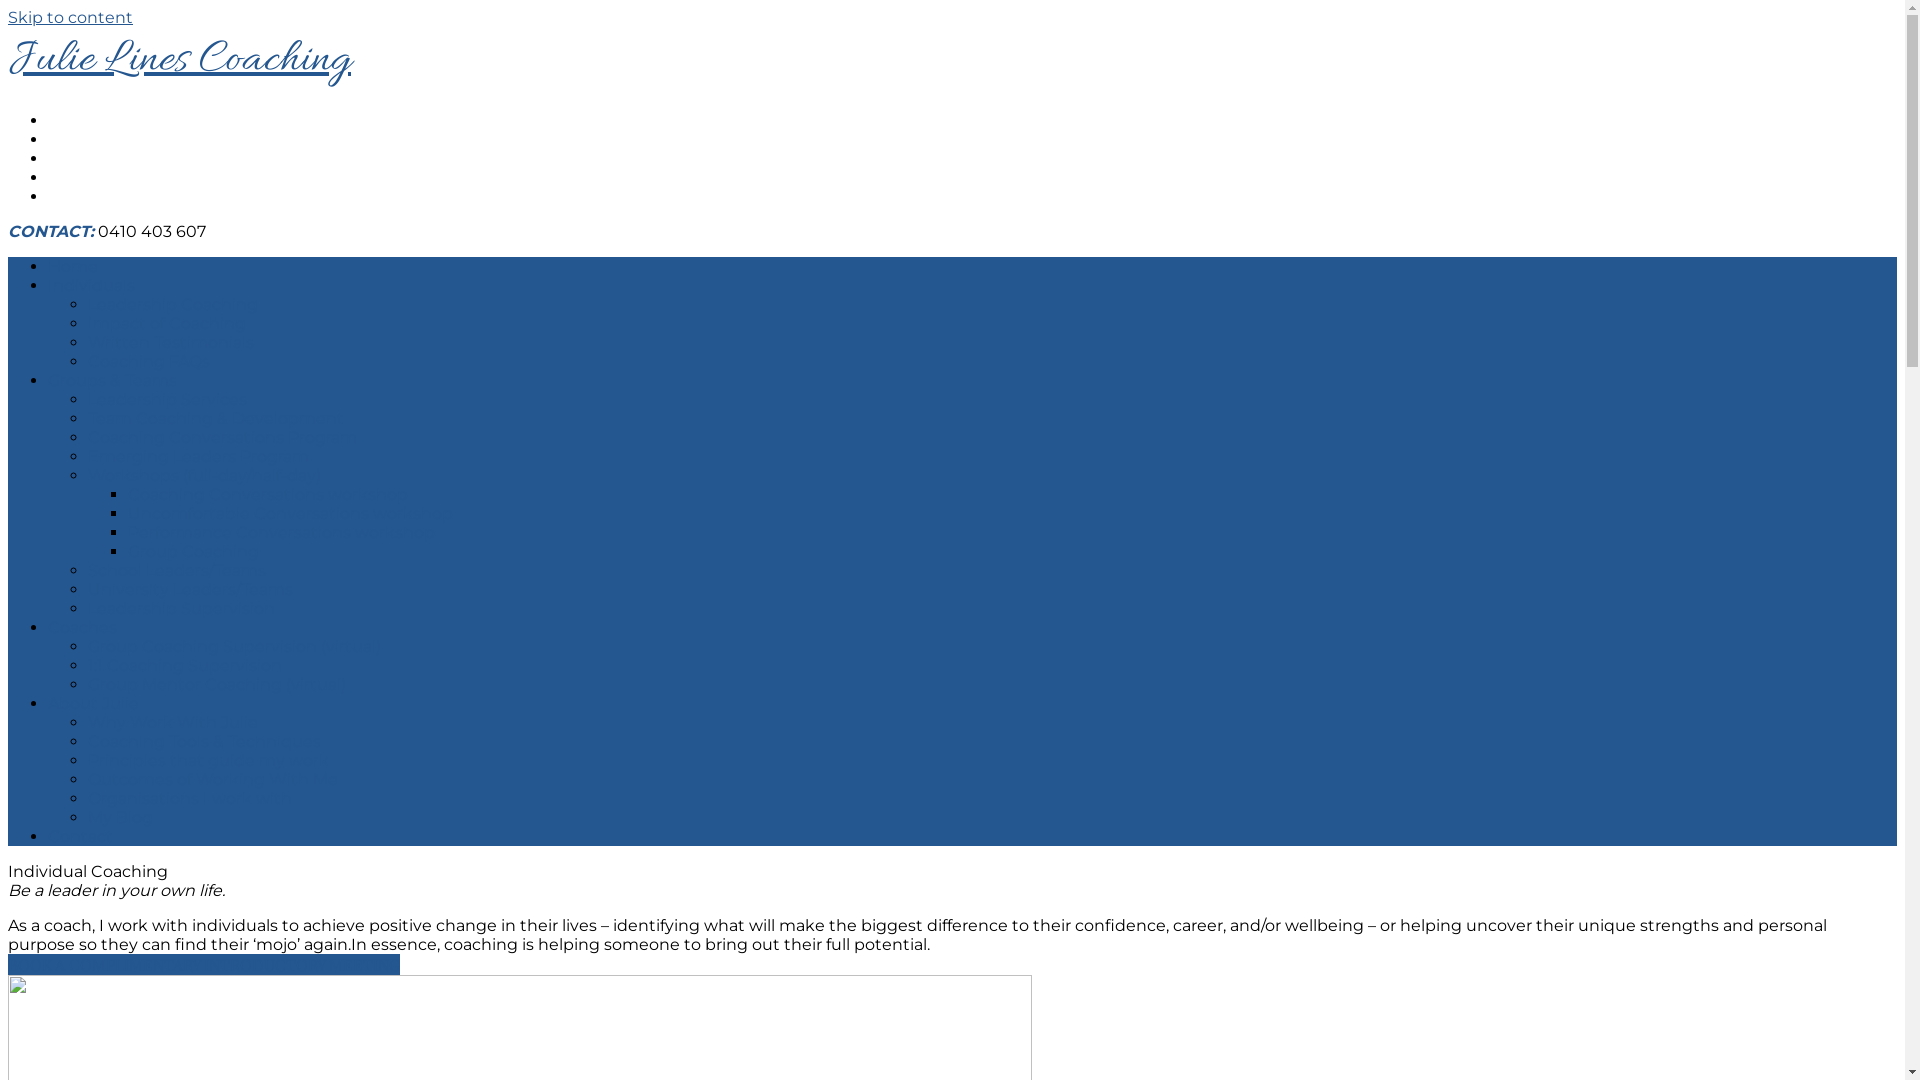 This screenshot has width=1920, height=1080. What do you see at coordinates (198, 456) in the screenshot?
I see `Emerging Leaders Program` at bounding box center [198, 456].